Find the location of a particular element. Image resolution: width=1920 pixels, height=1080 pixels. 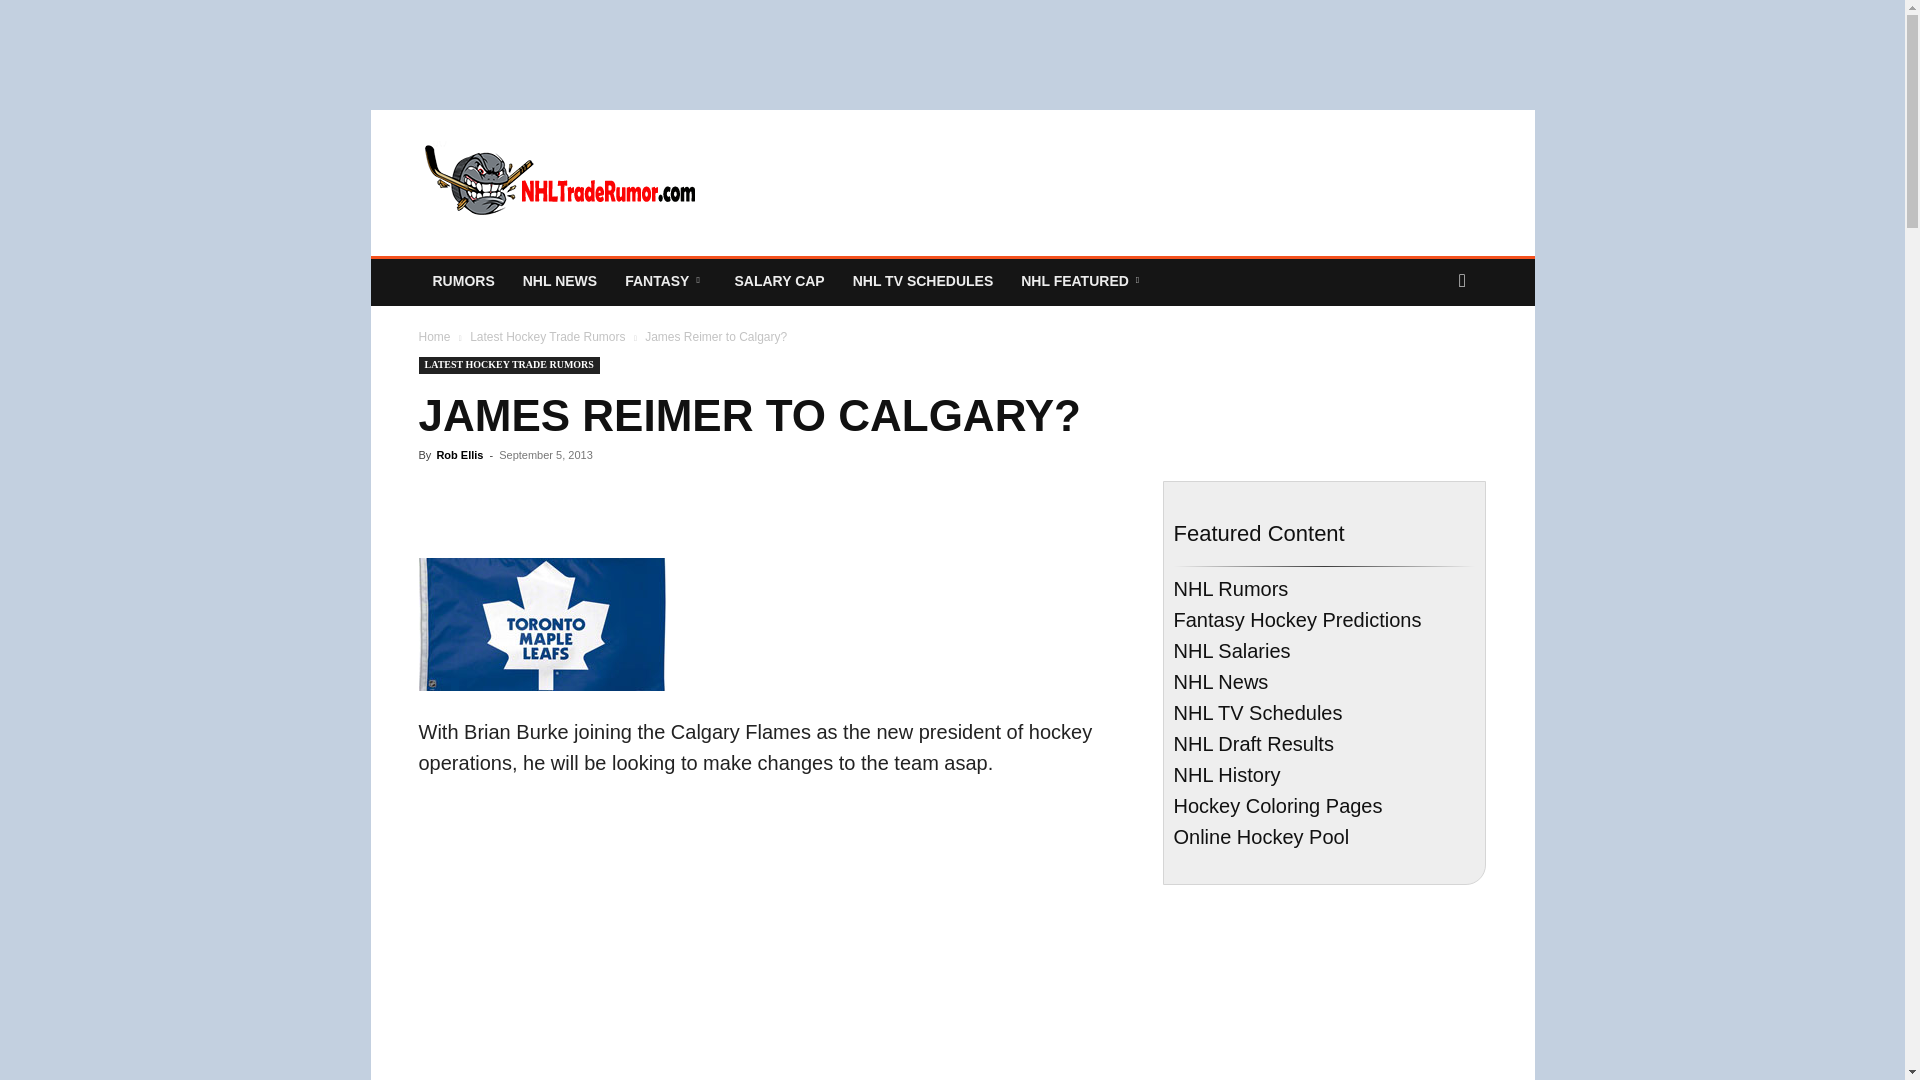

Fantasy Hockey Predictions is located at coordinates (665, 280).